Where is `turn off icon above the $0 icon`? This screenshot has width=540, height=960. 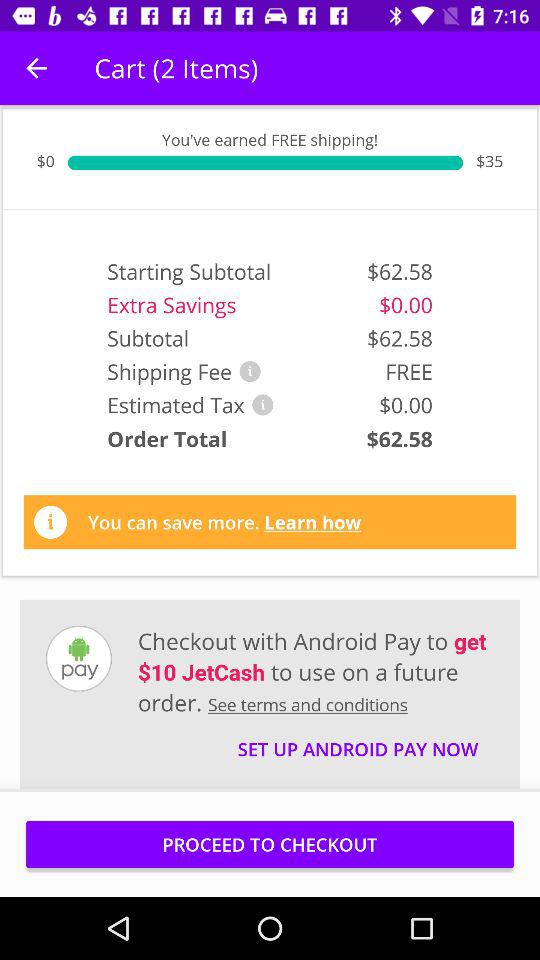 turn off icon above the $0 icon is located at coordinates (36, 68).